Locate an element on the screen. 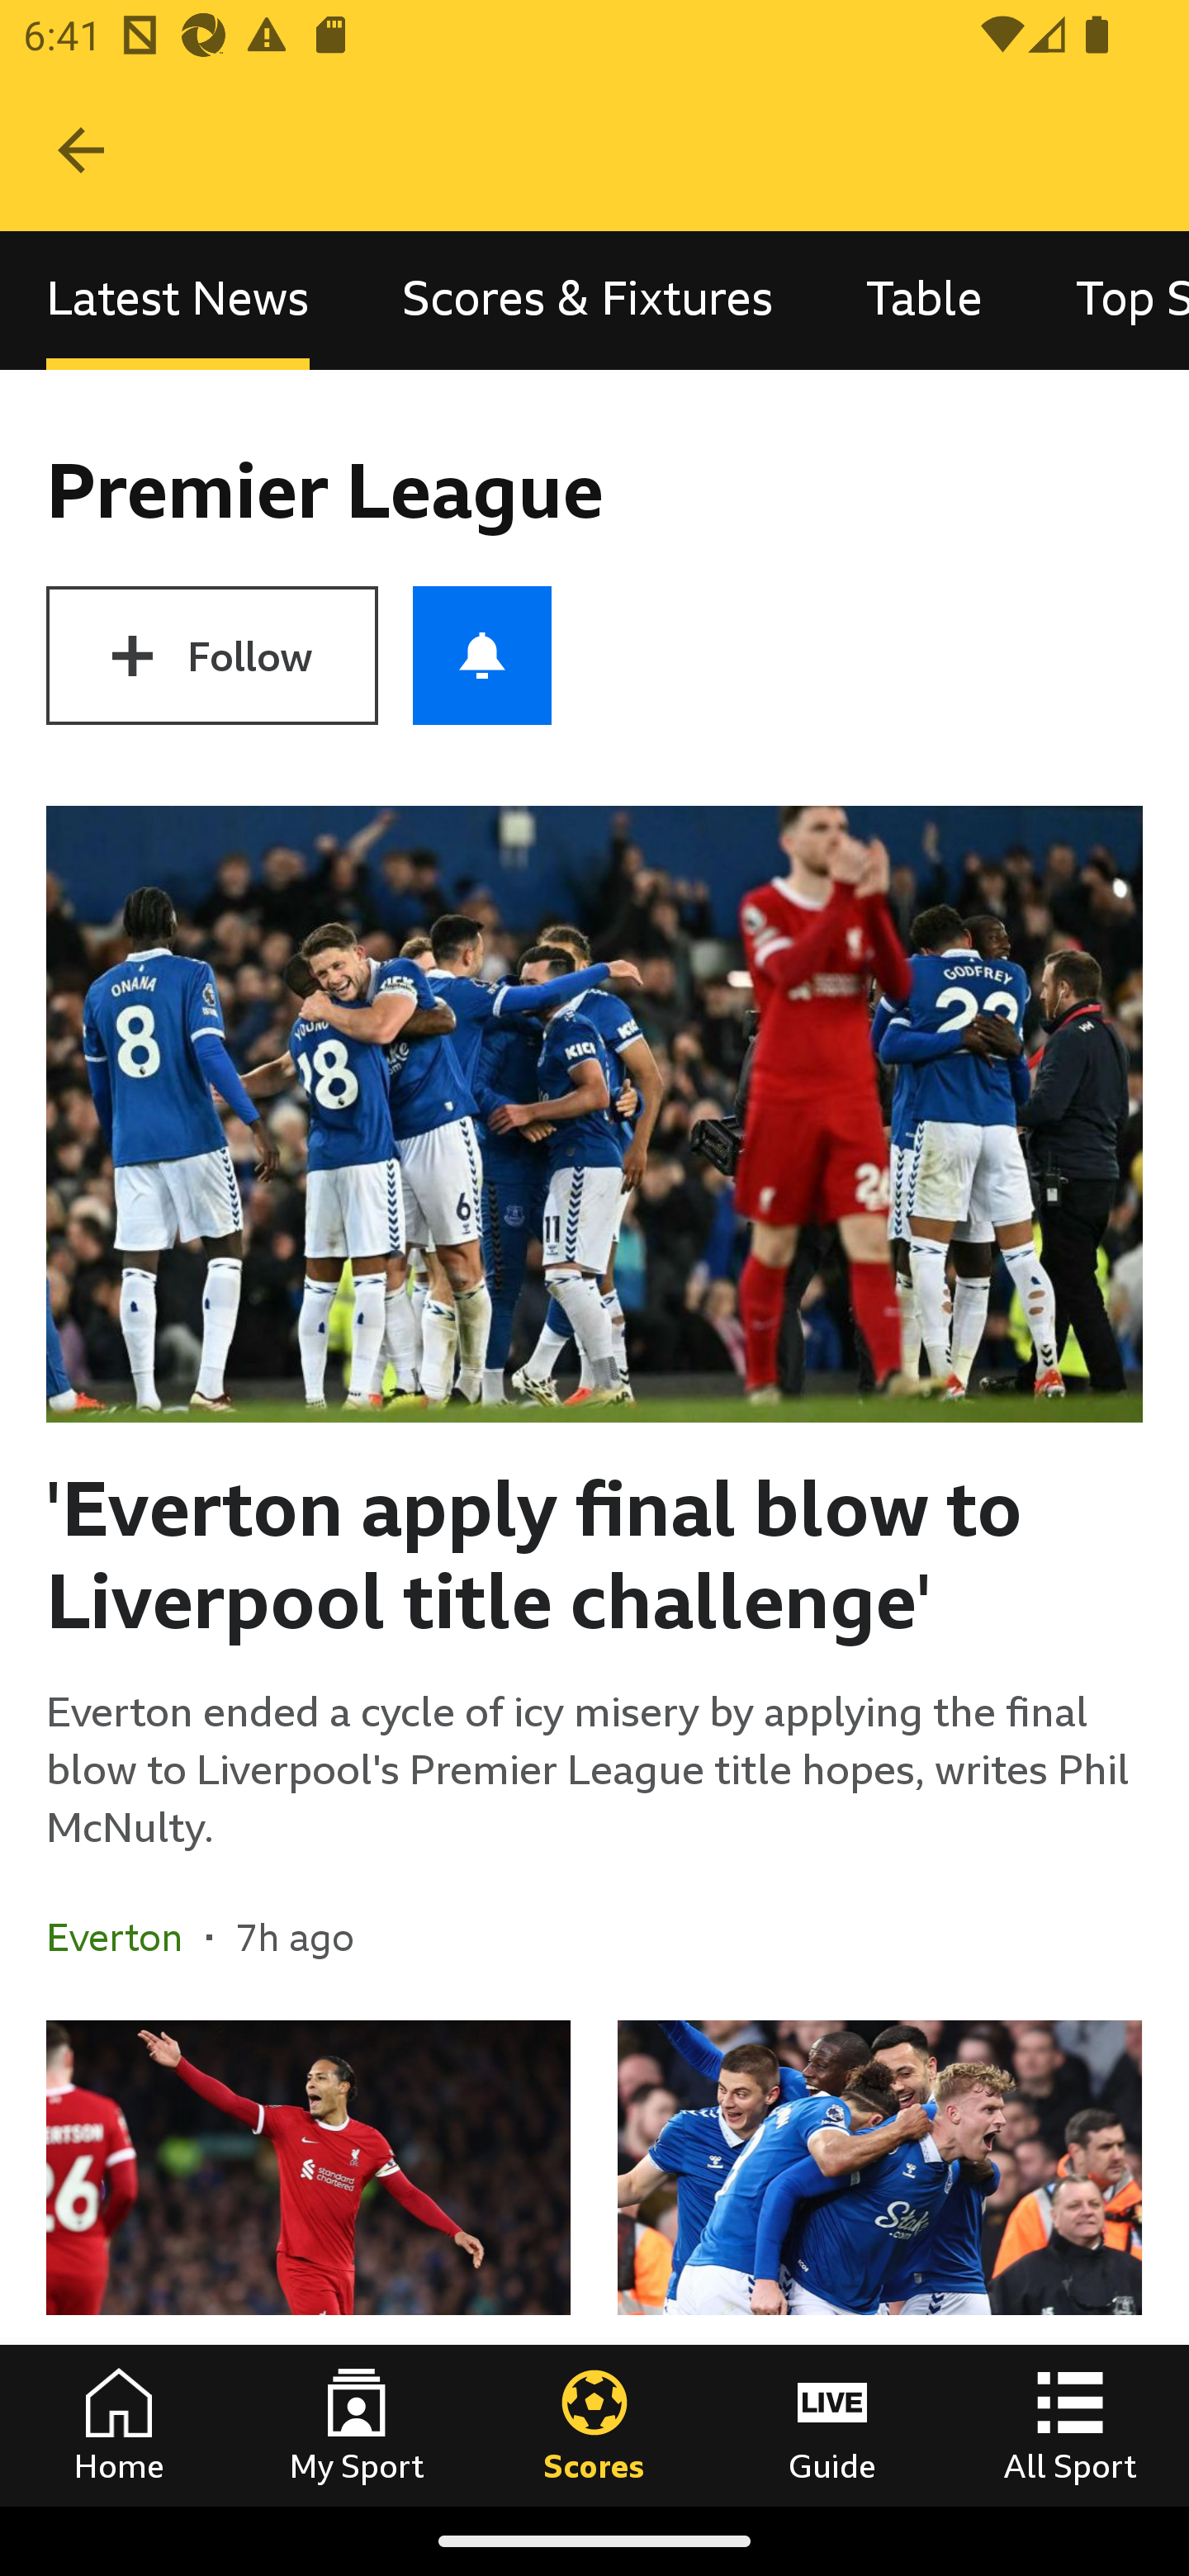 The image size is (1189, 2576). Van Dijk questions desire of team-mates after loss is located at coordinates (309, 2262).